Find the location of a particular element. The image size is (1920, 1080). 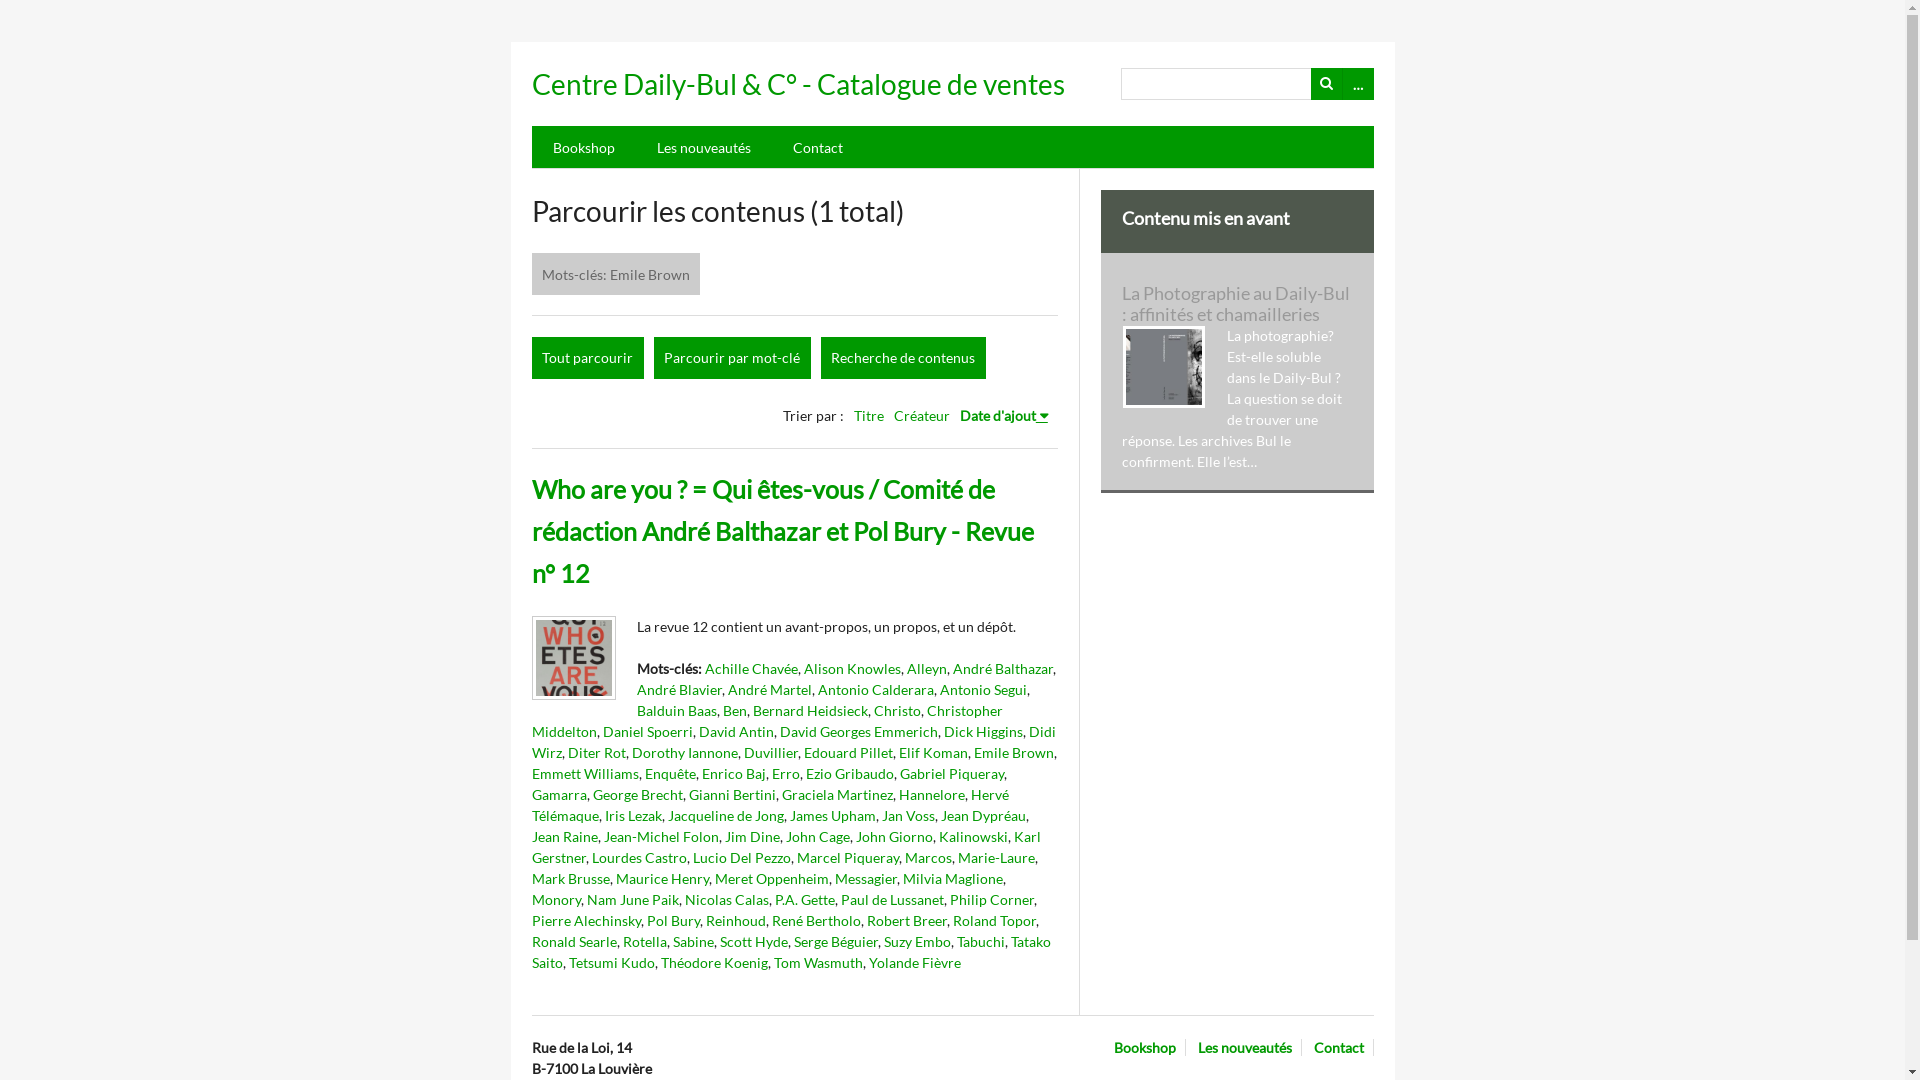

Jacqueline de Jong is located at coordinates (726, 816).